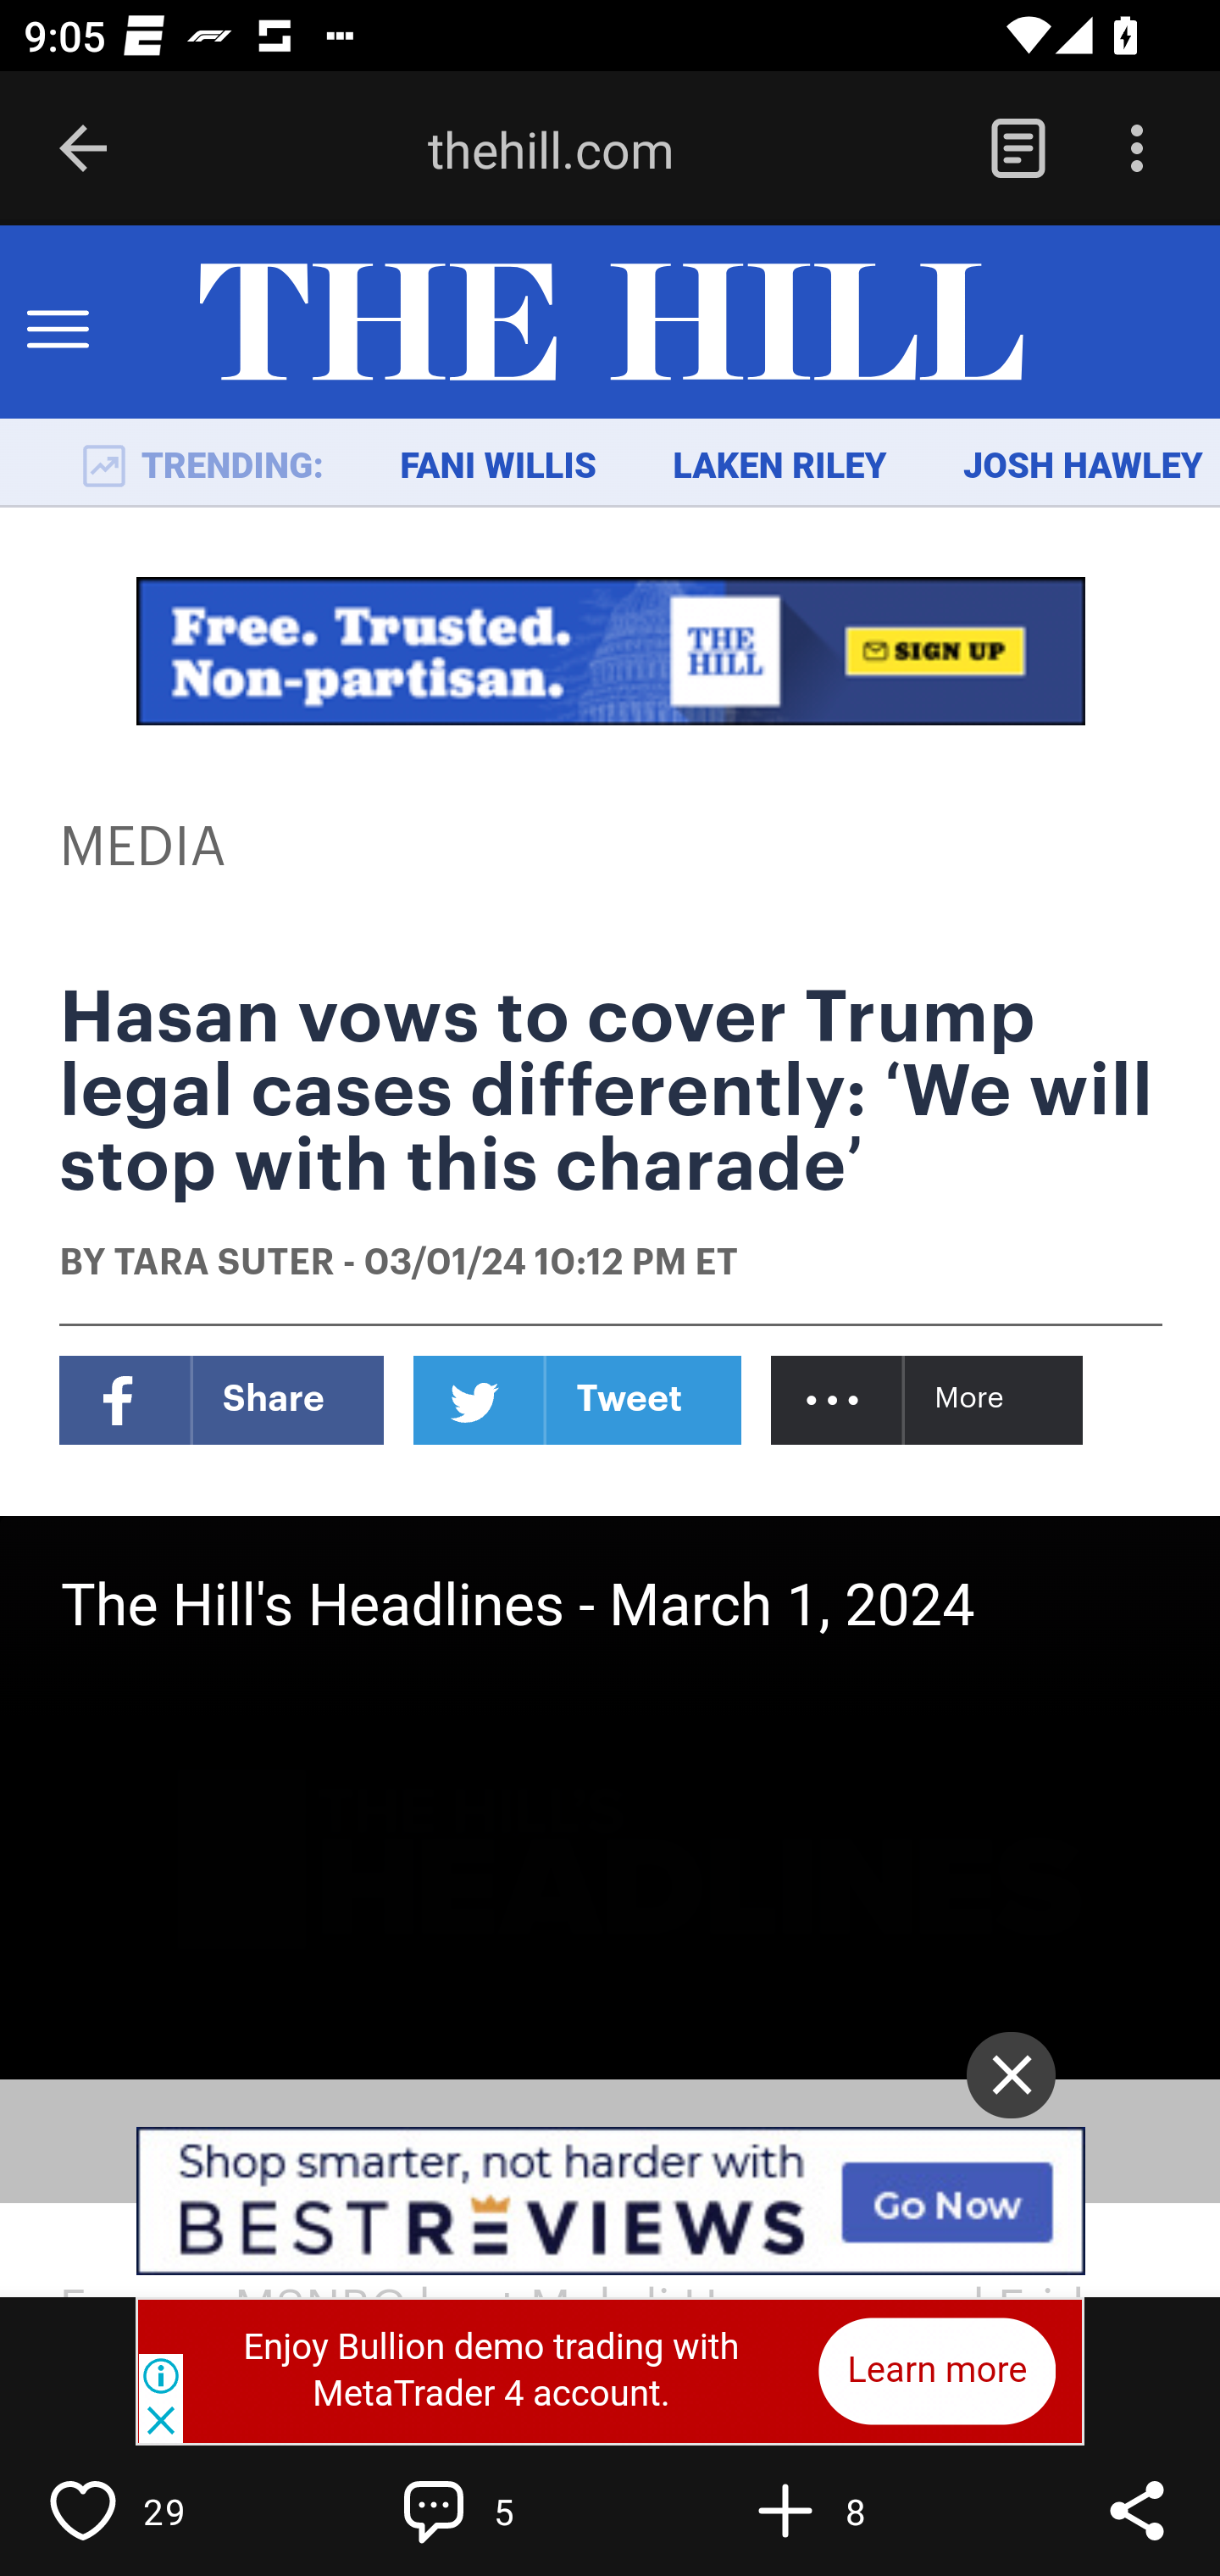  I want to click on Flip into Magazine 8, so click(856, 2510).